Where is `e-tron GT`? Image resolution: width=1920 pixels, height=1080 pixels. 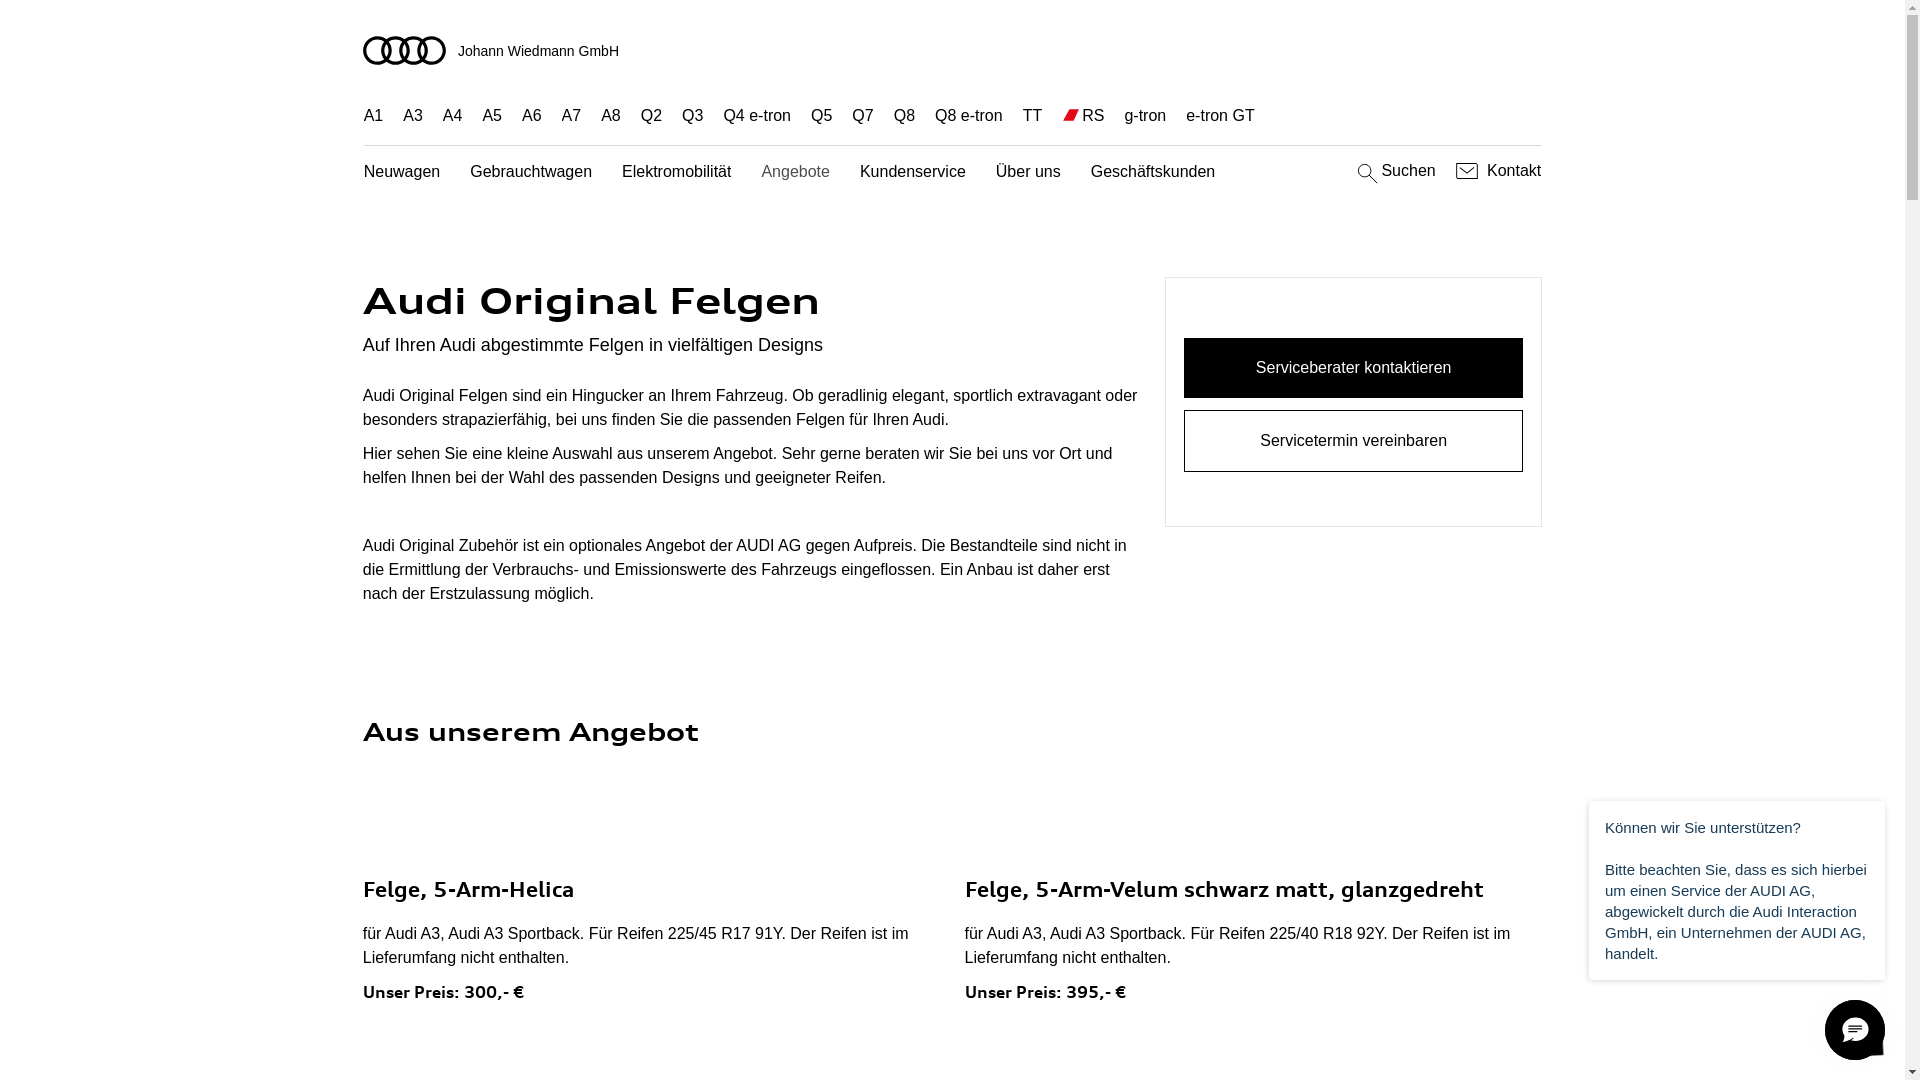
e-tron GT is located at coordinates (1220, 116).